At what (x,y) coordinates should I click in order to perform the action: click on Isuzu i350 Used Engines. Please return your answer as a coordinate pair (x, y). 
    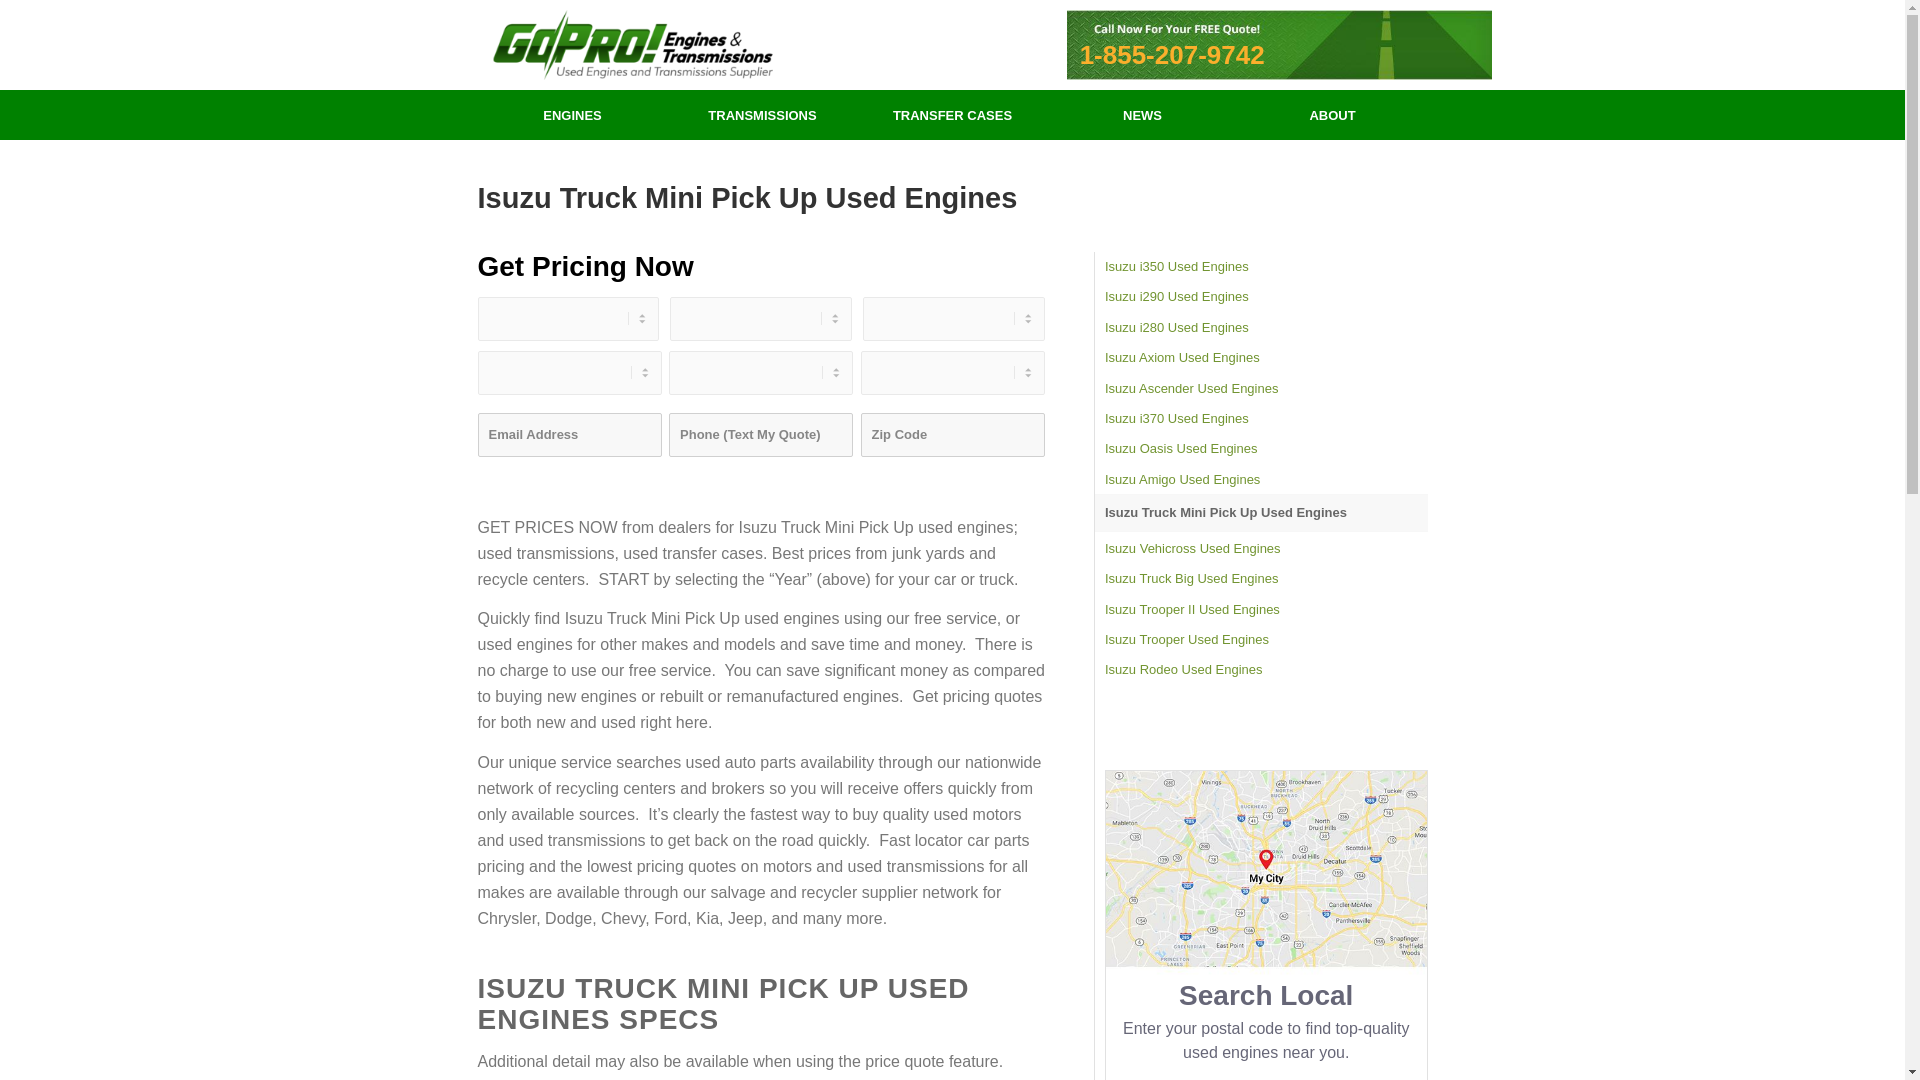
    Looking at the image, I should click on (1266, 266).